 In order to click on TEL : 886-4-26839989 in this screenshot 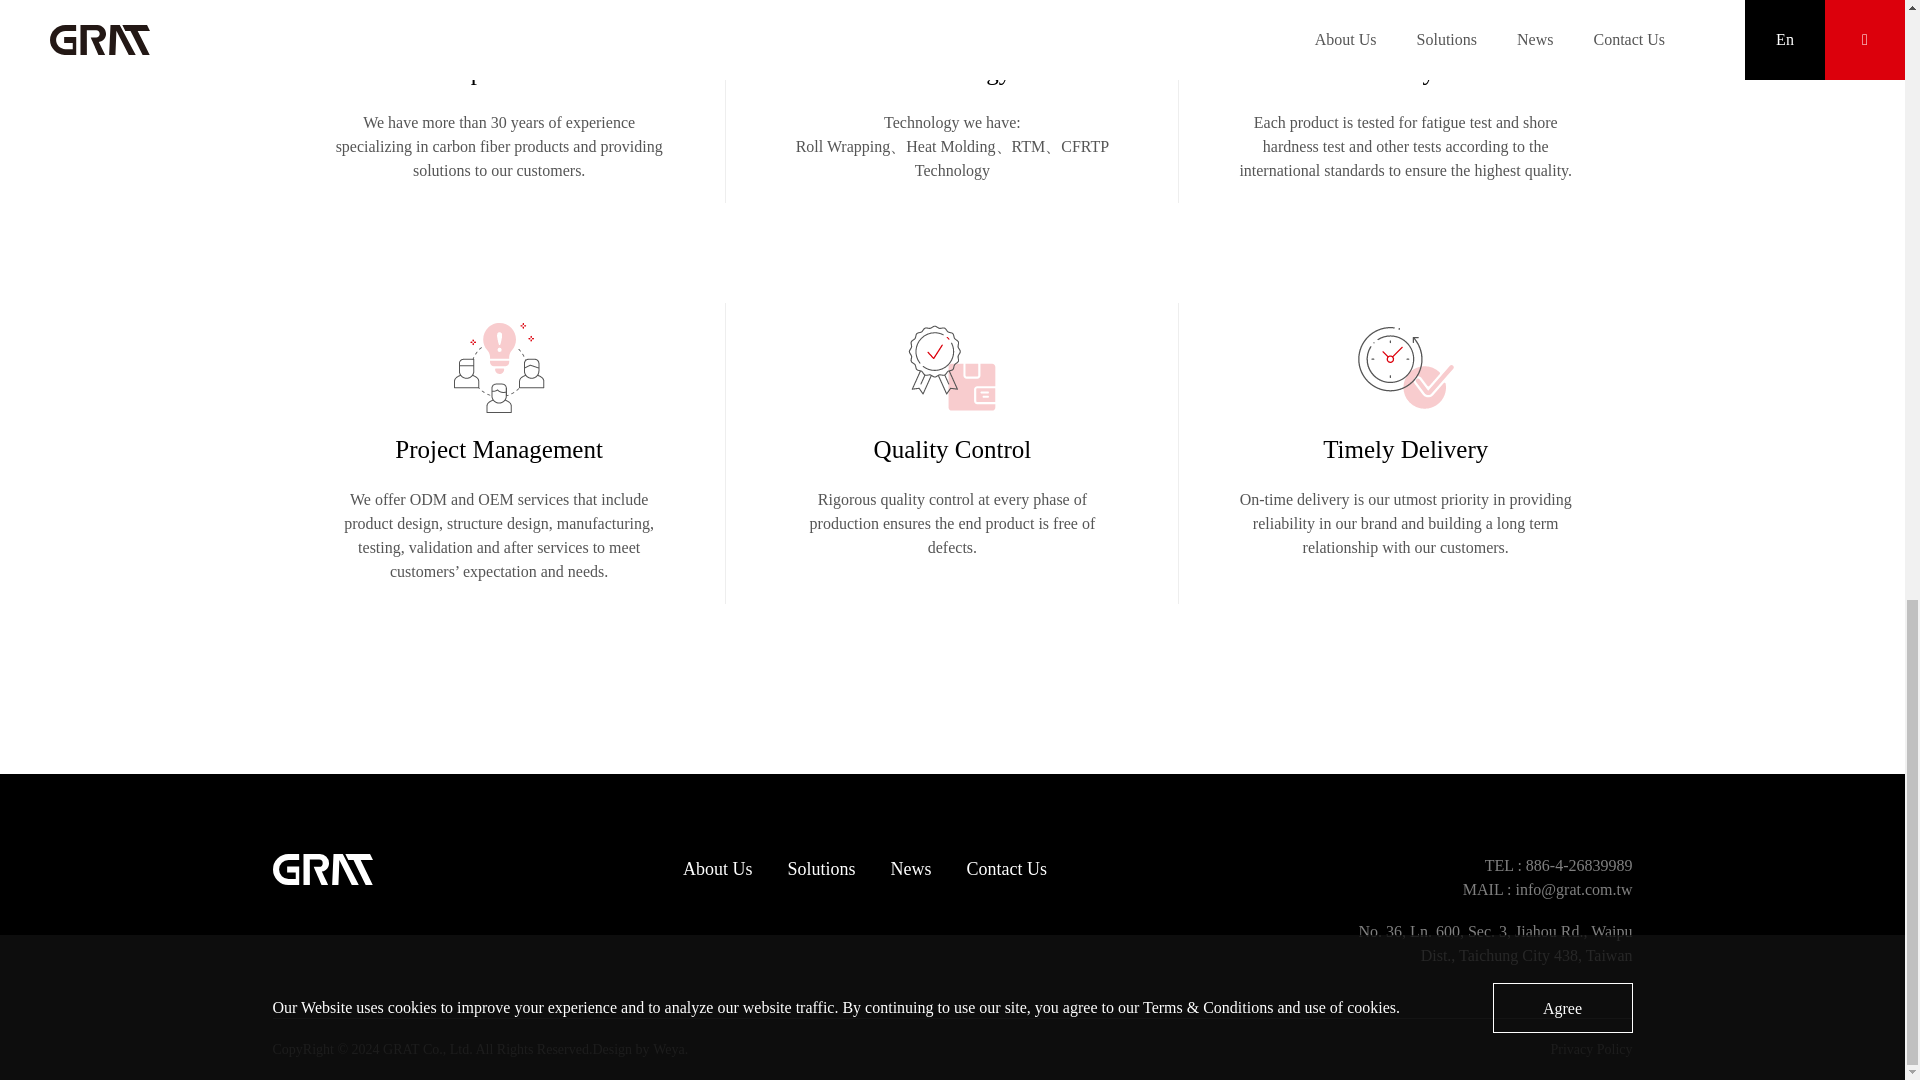, I will do `click(1495, 866)`.